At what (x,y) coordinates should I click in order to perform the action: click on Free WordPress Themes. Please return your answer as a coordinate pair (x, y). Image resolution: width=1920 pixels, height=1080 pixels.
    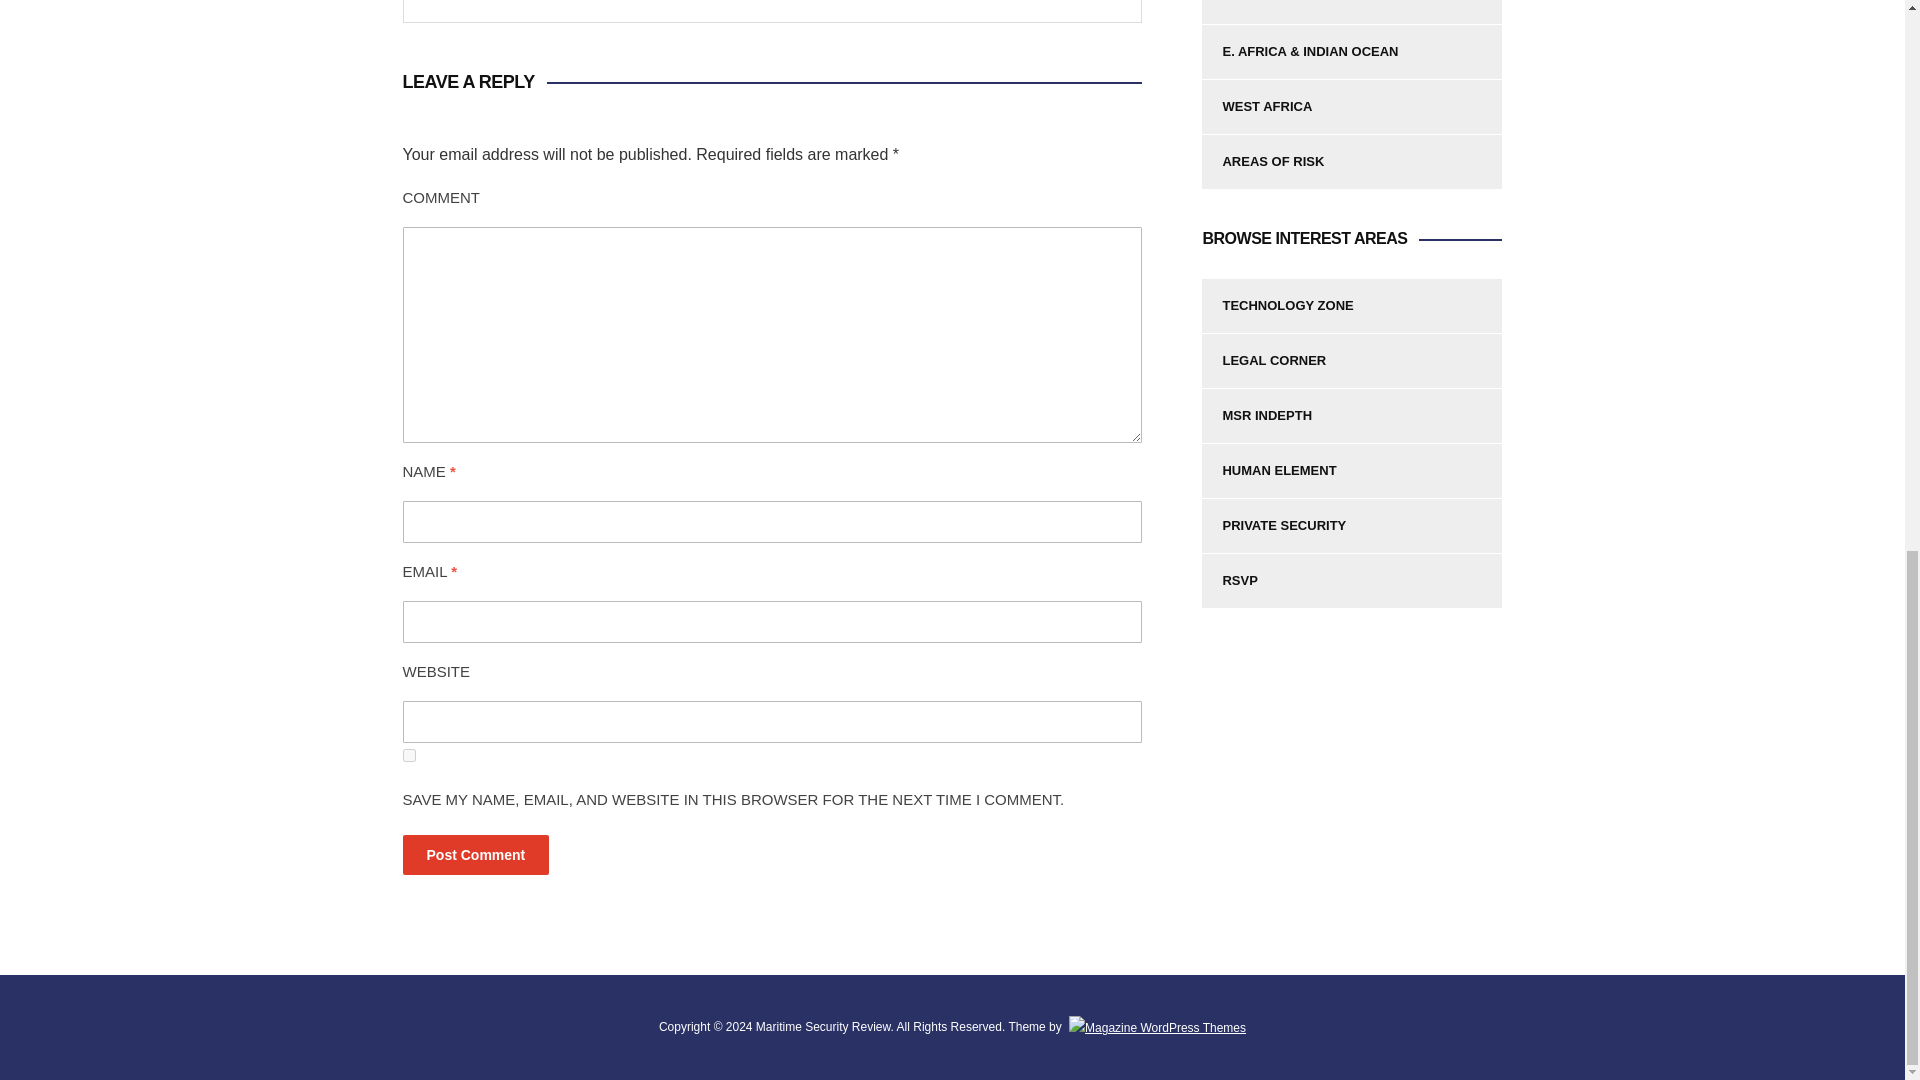
    Looking at the image, I should click on (1156, 1026).